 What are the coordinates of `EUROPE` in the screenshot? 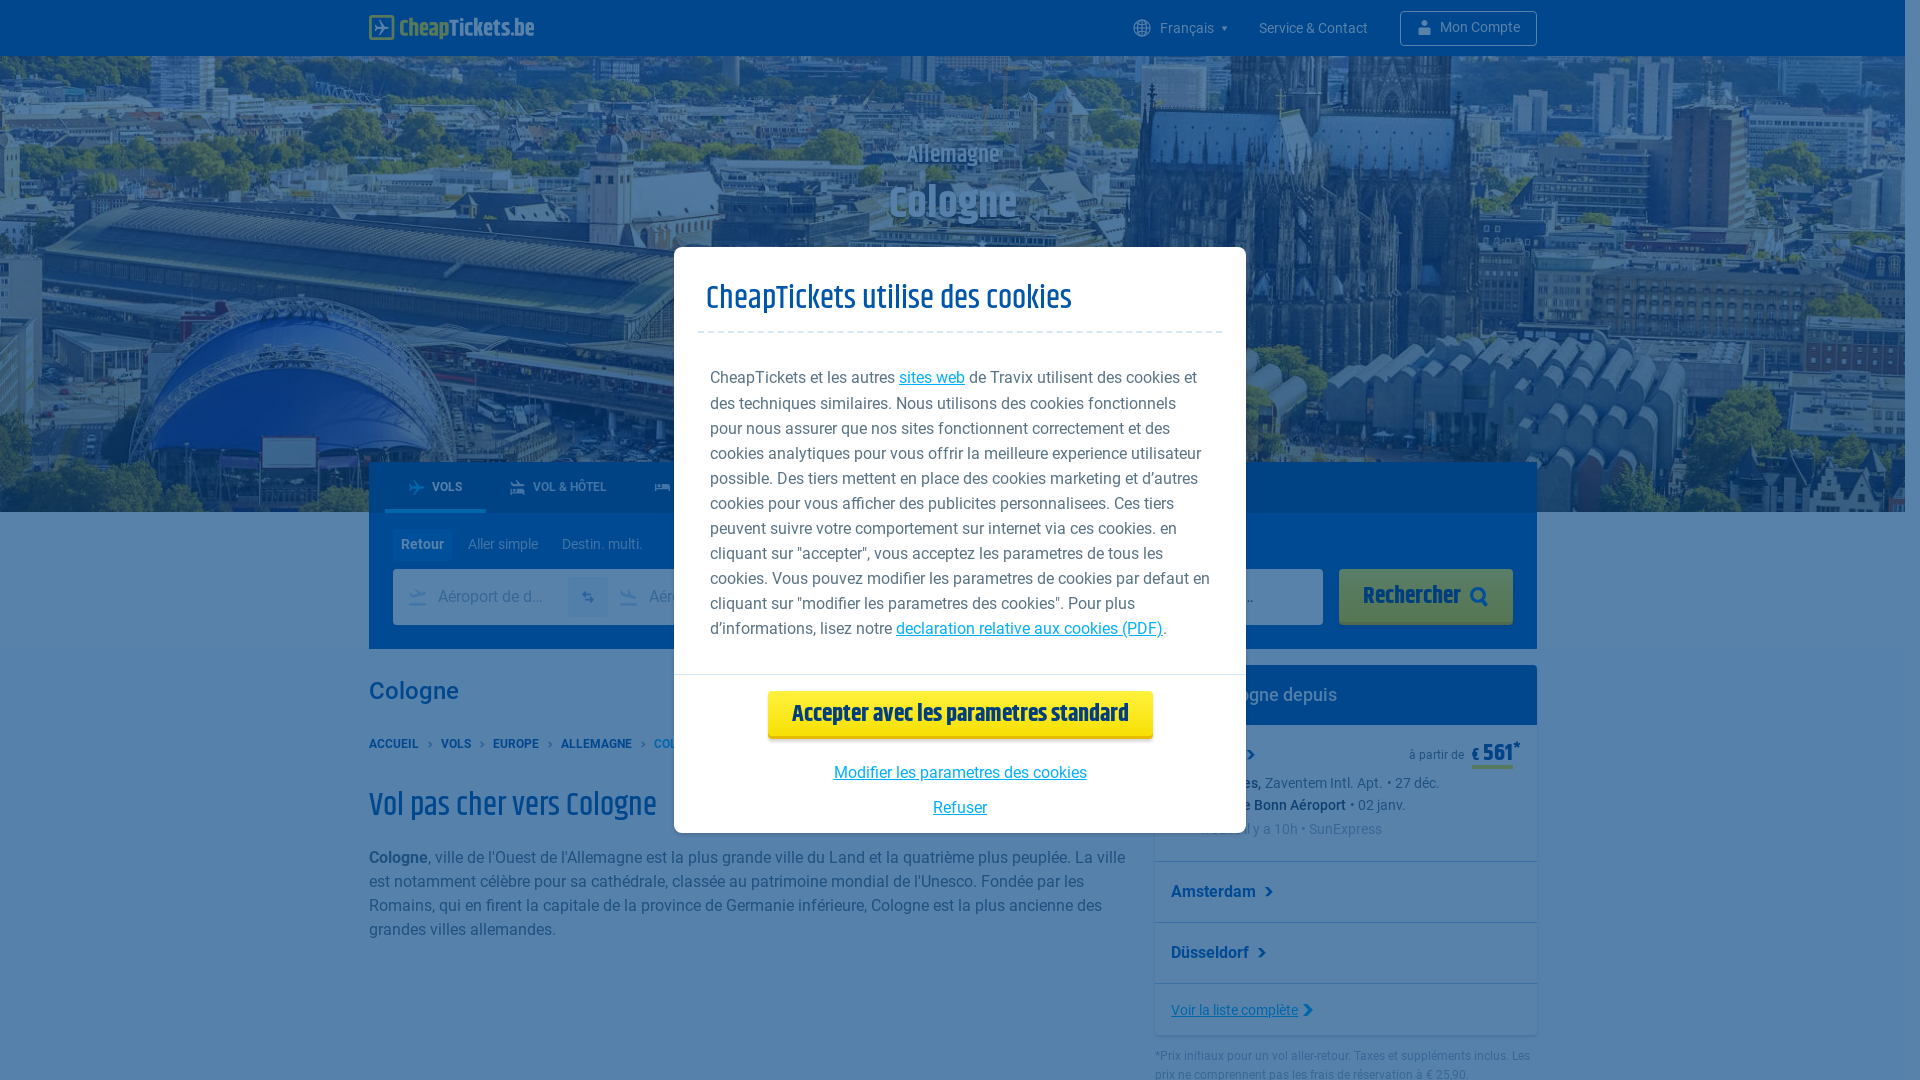 It's located at (514, 742).